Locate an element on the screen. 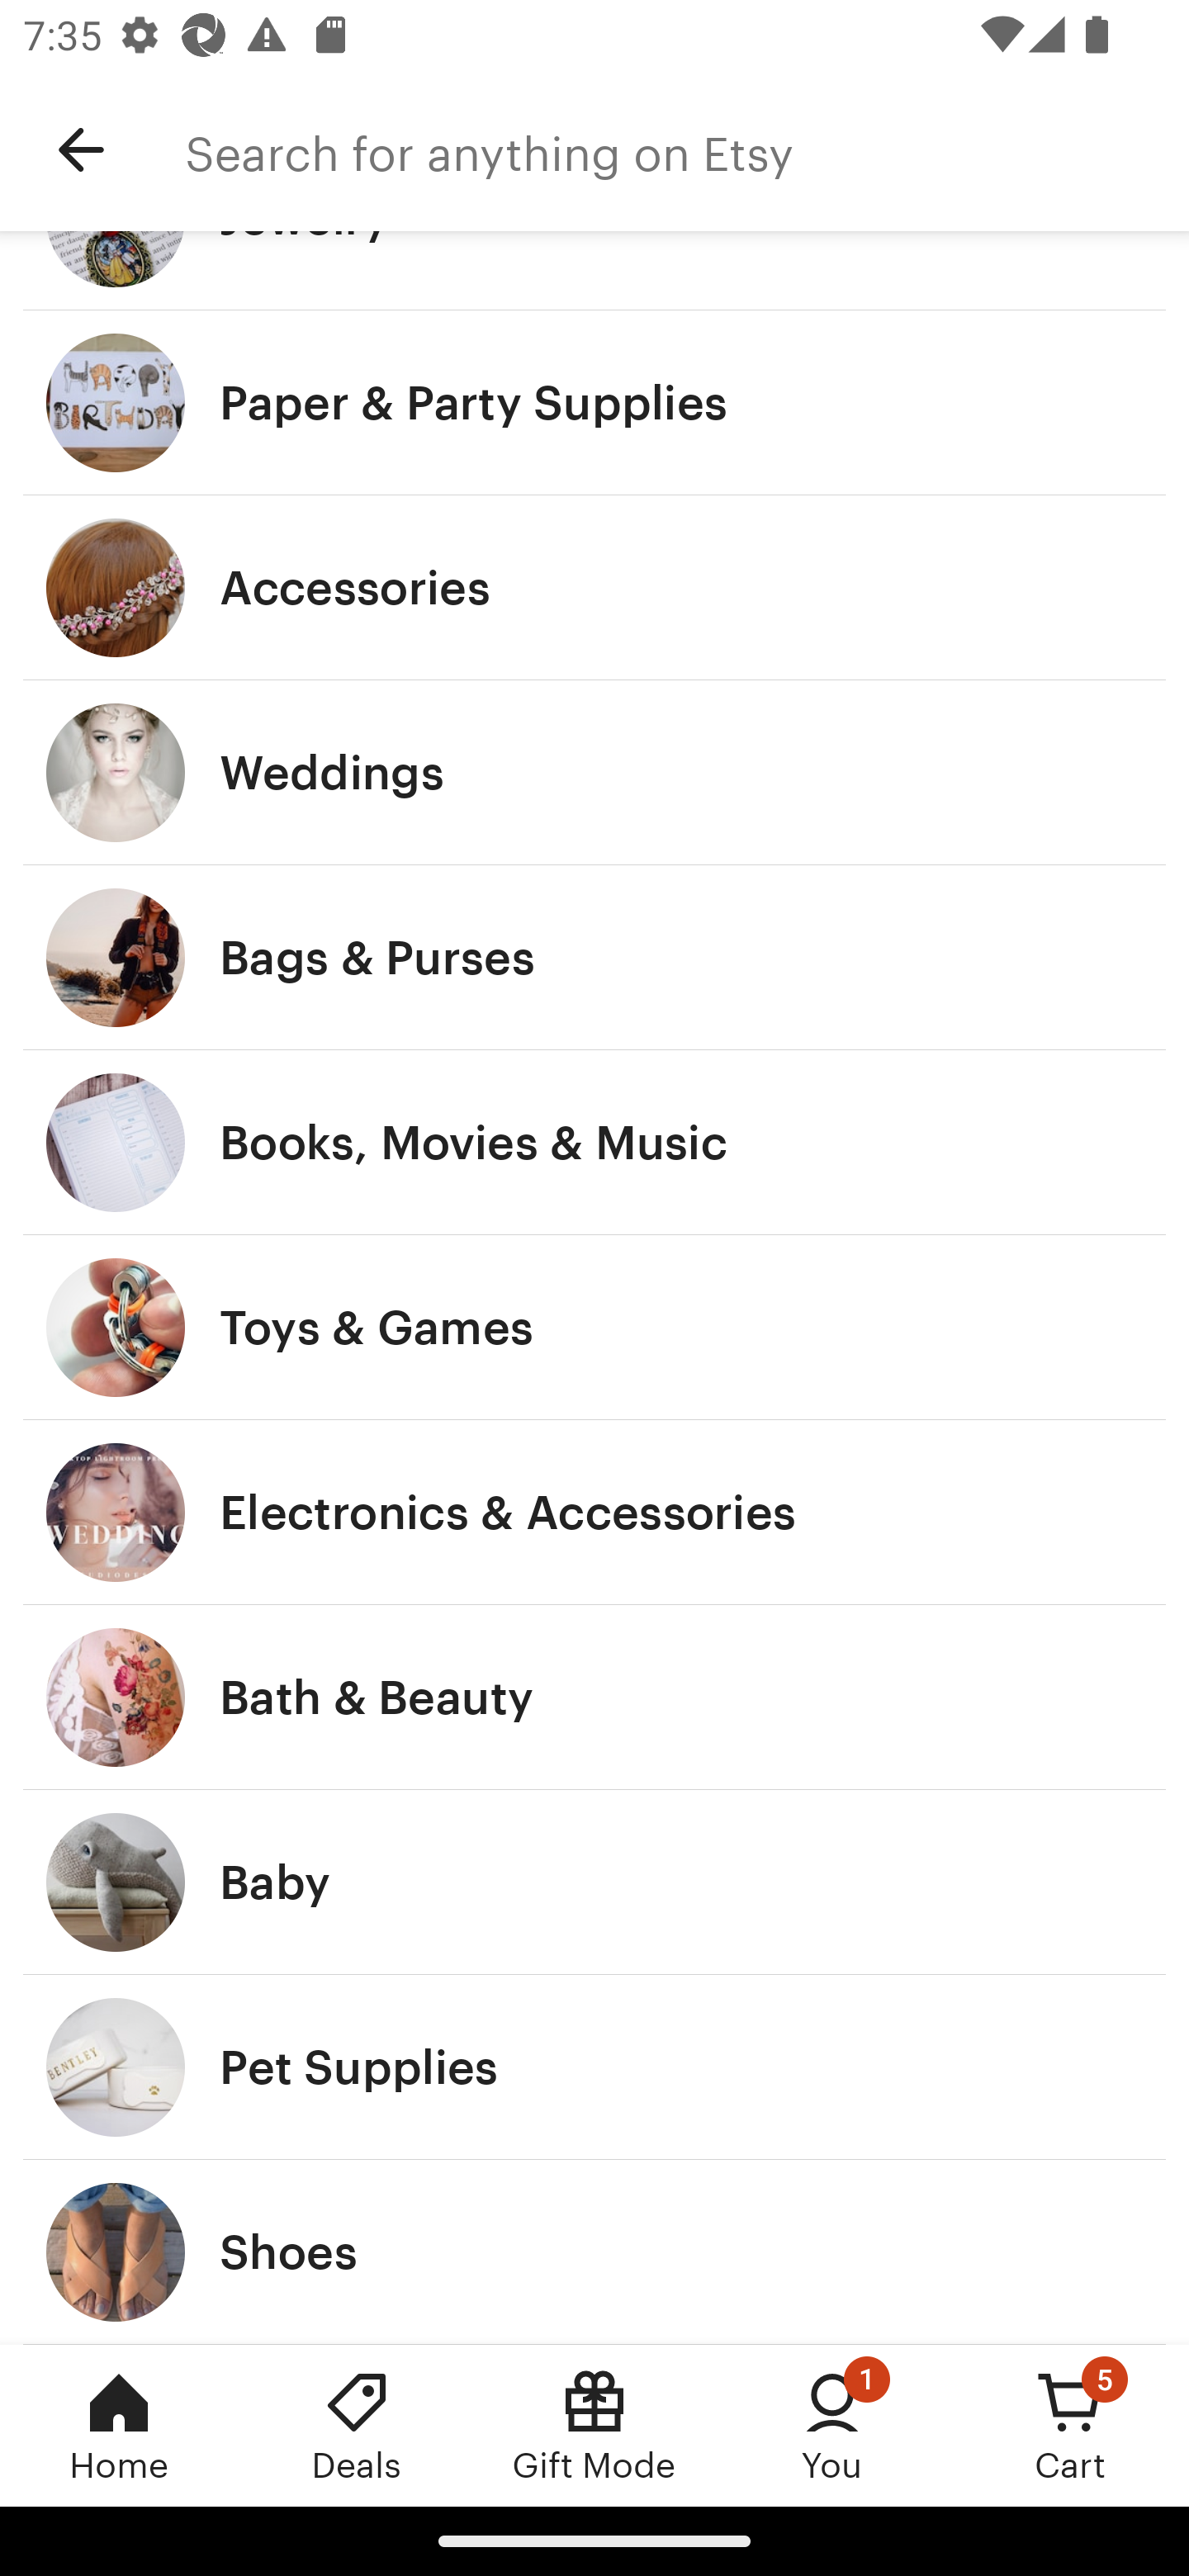 The width and height of the screenshot is (1189, 2576). Navigate up is located at coordinates (81, 150).